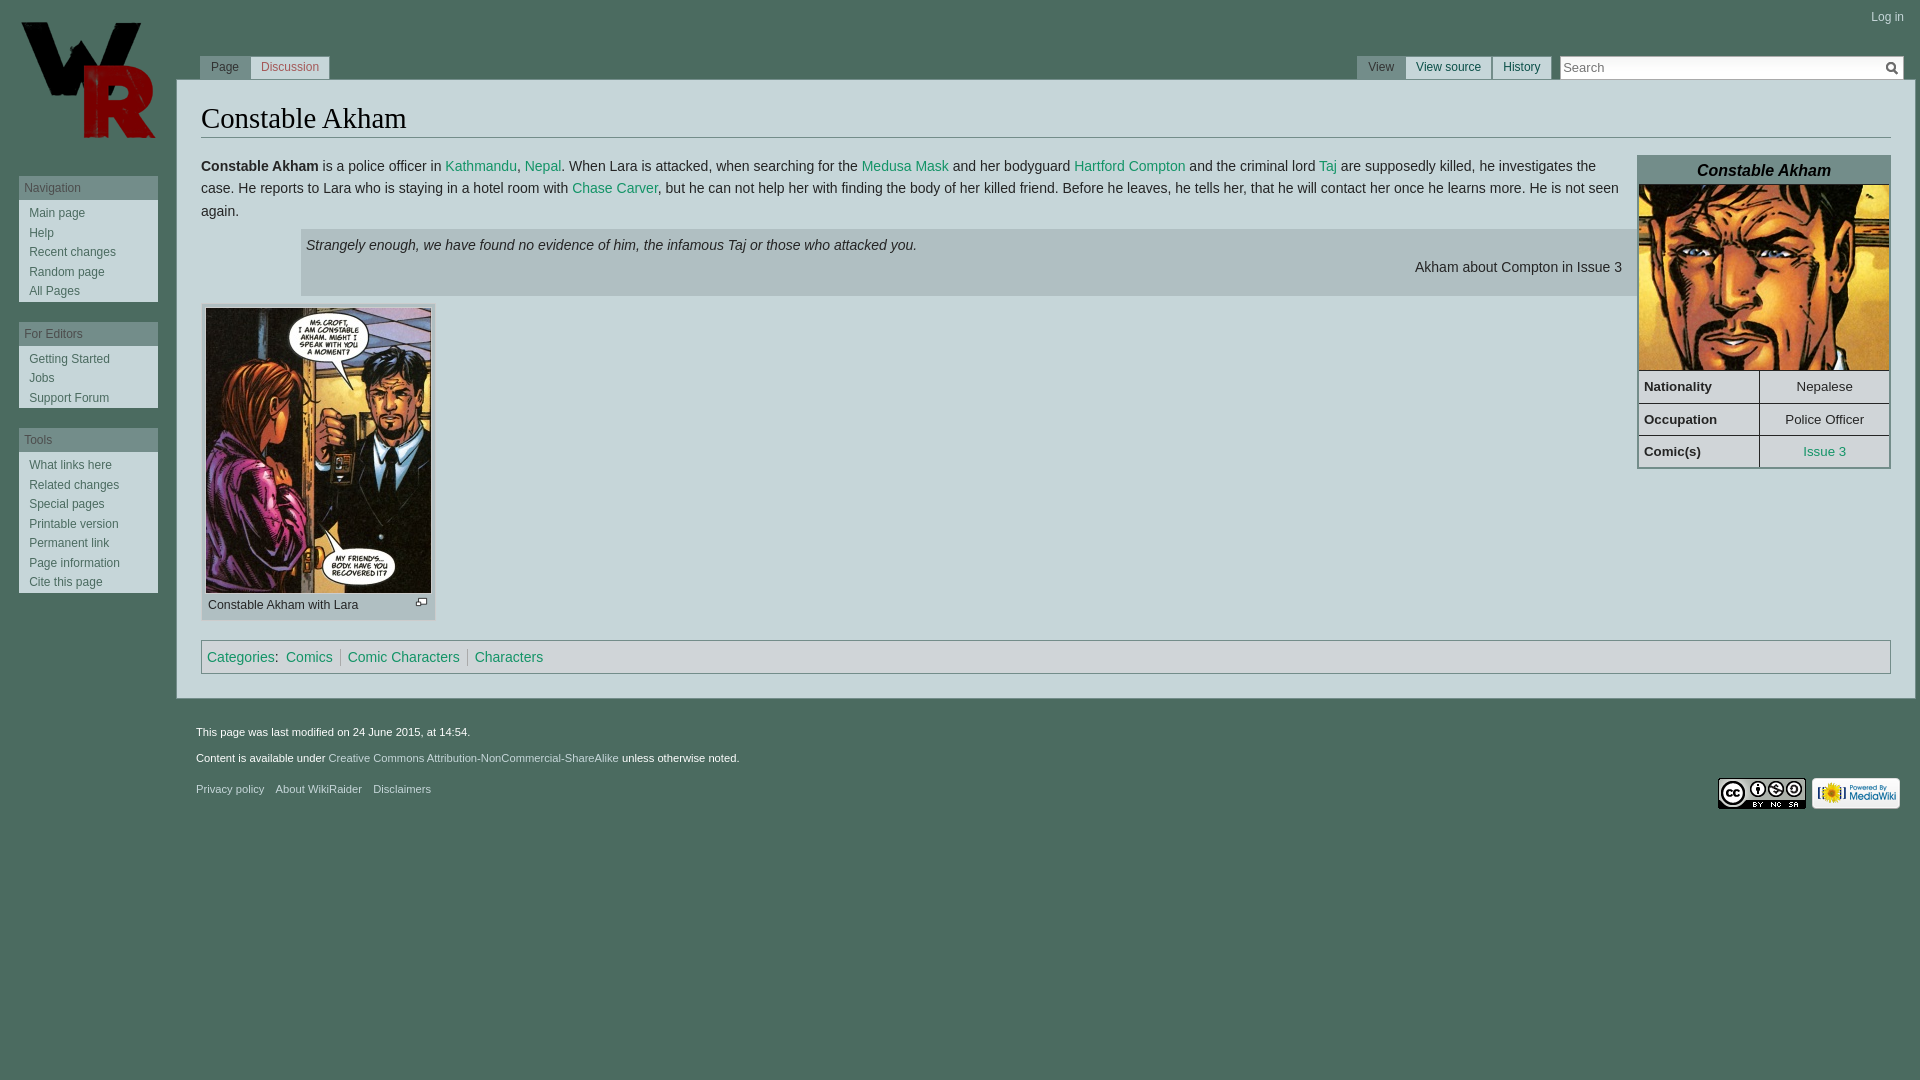  What do you see at coordinates (480, 165) in the screenshot?
I see `Kathmandu` at bounding box center [480, 165].